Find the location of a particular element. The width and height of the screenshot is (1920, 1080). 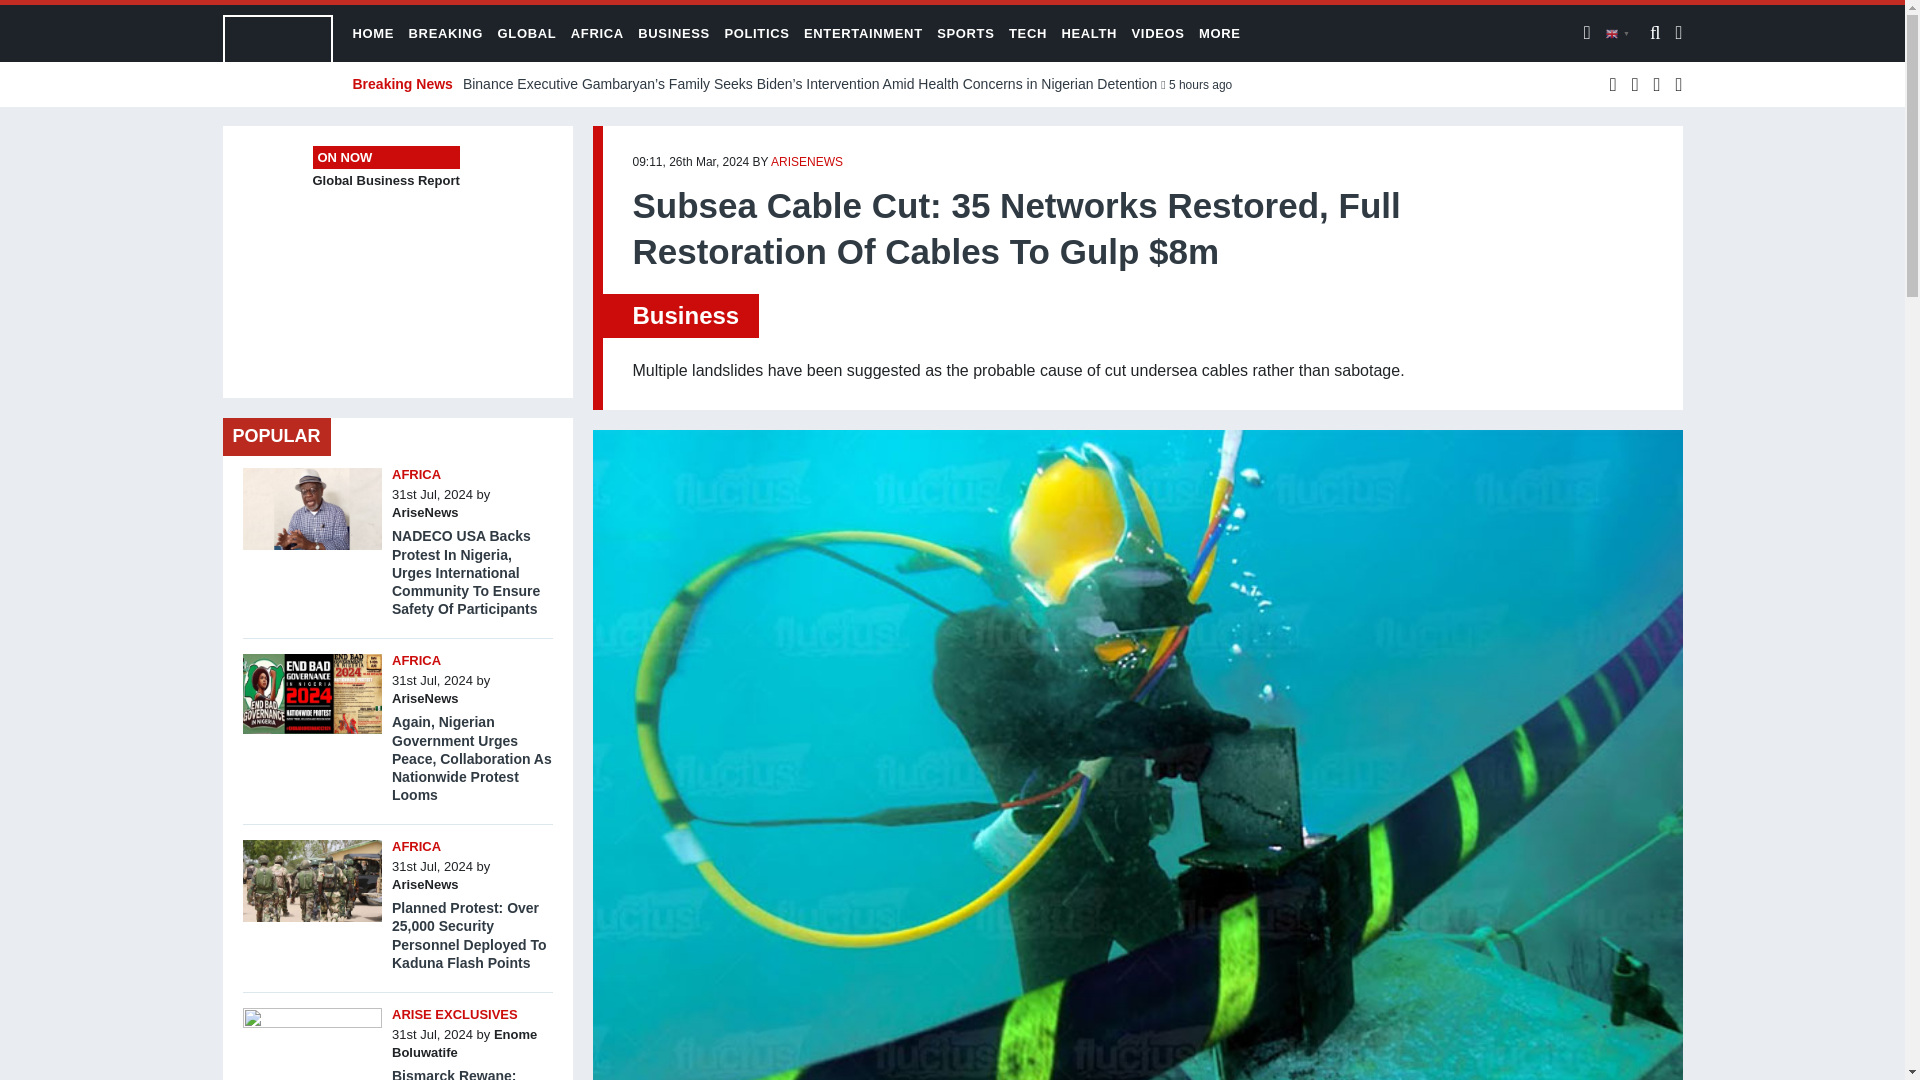

Posts by AriseNews is located at coordinates (424, 884).